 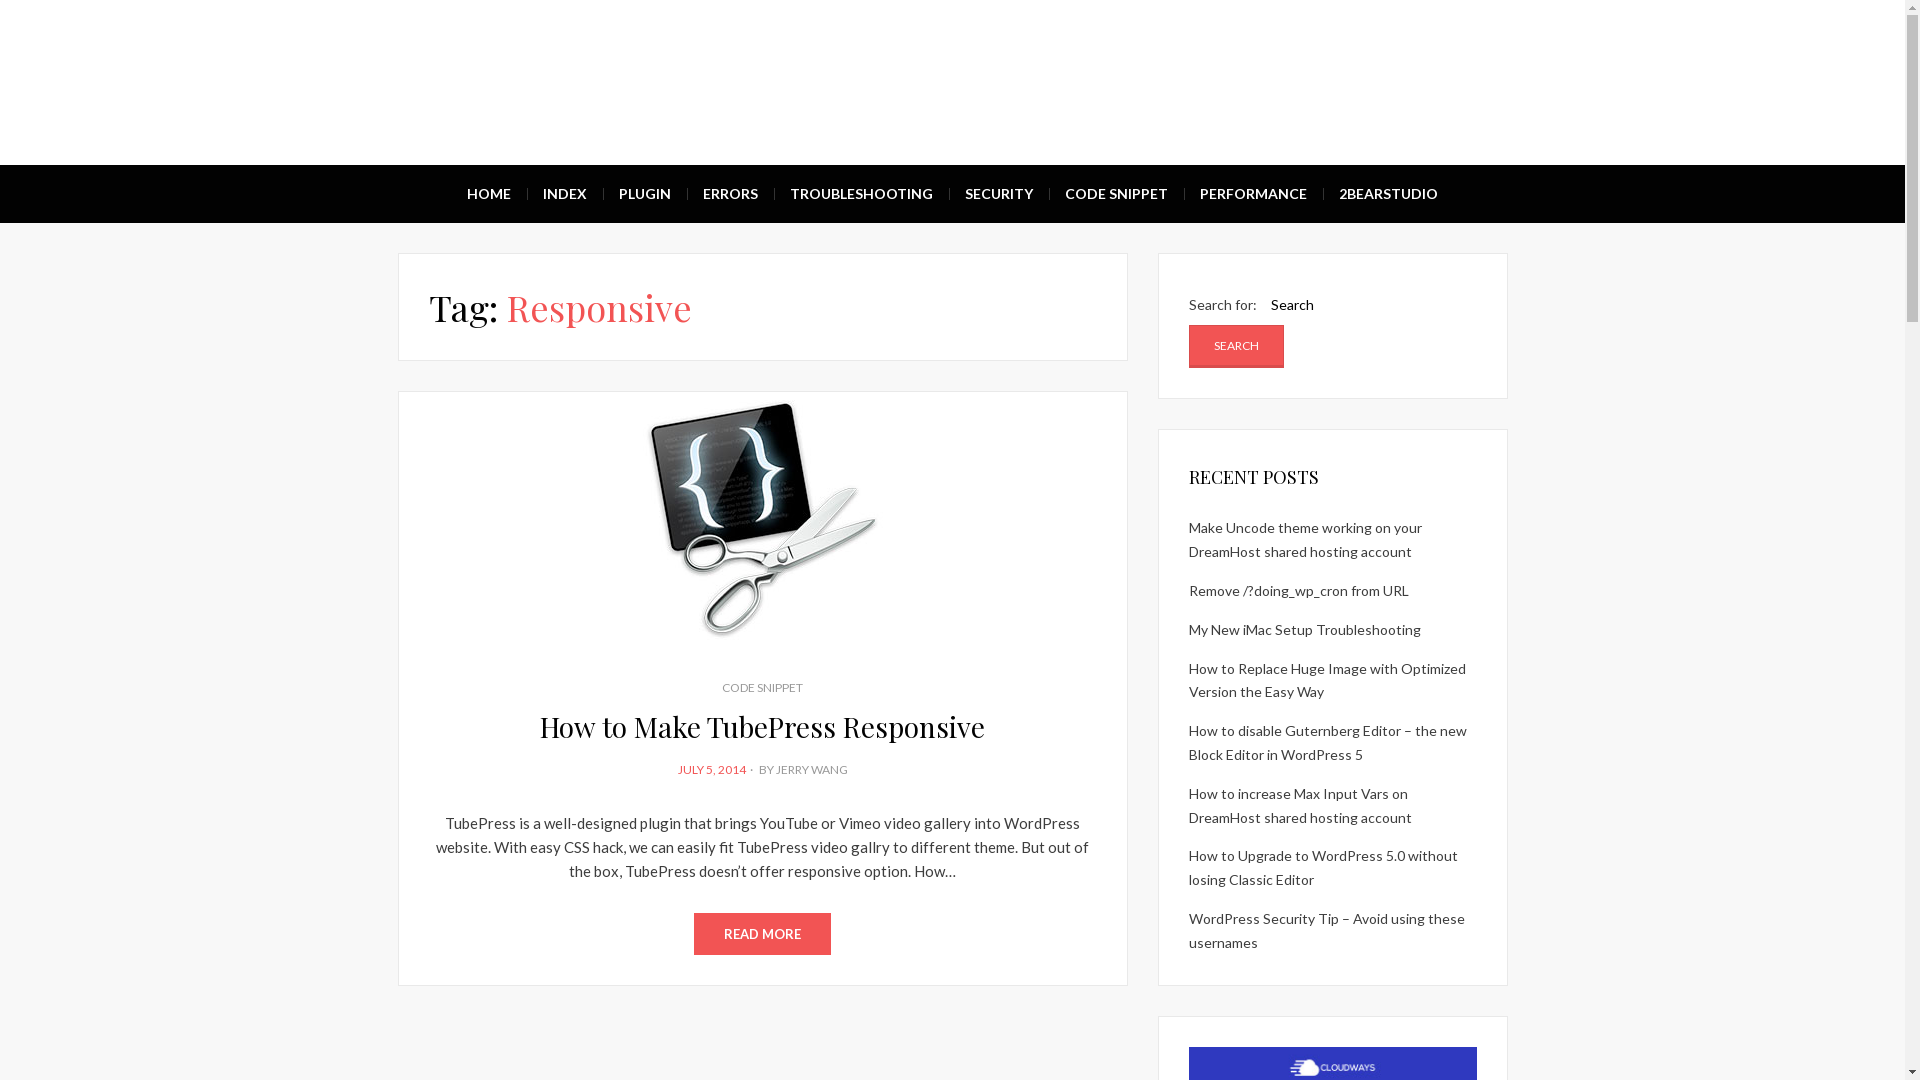 I want to click on HOME, so click(x=489, y=194).